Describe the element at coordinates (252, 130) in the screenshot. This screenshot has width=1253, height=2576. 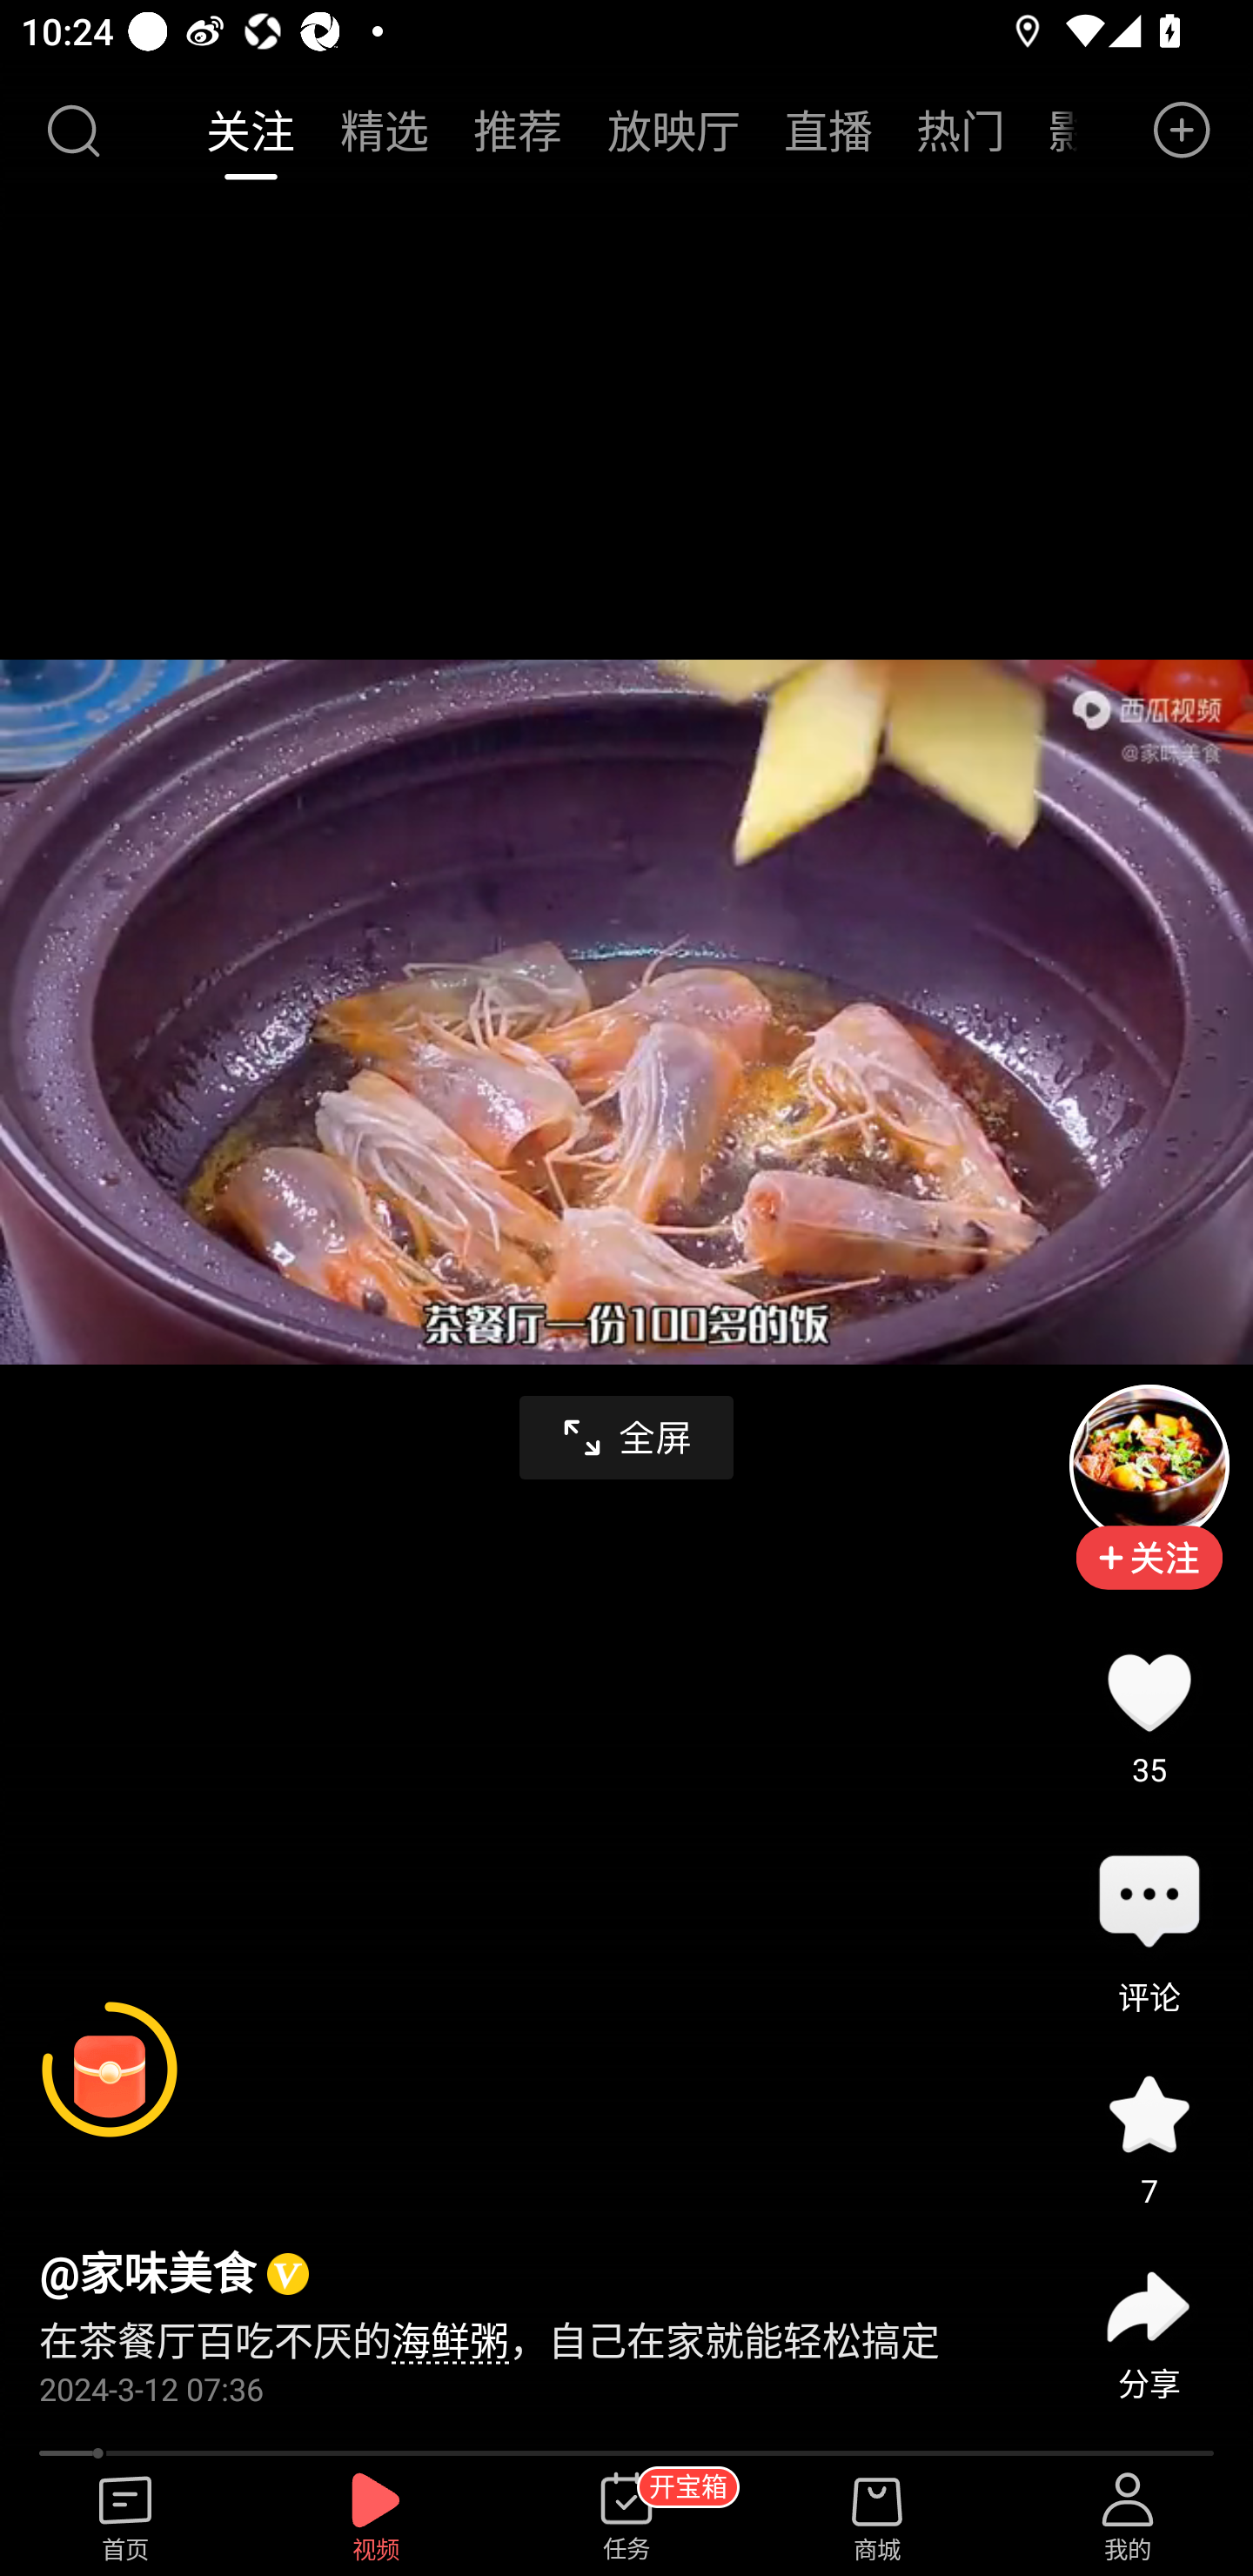
I see `关注` at that location.